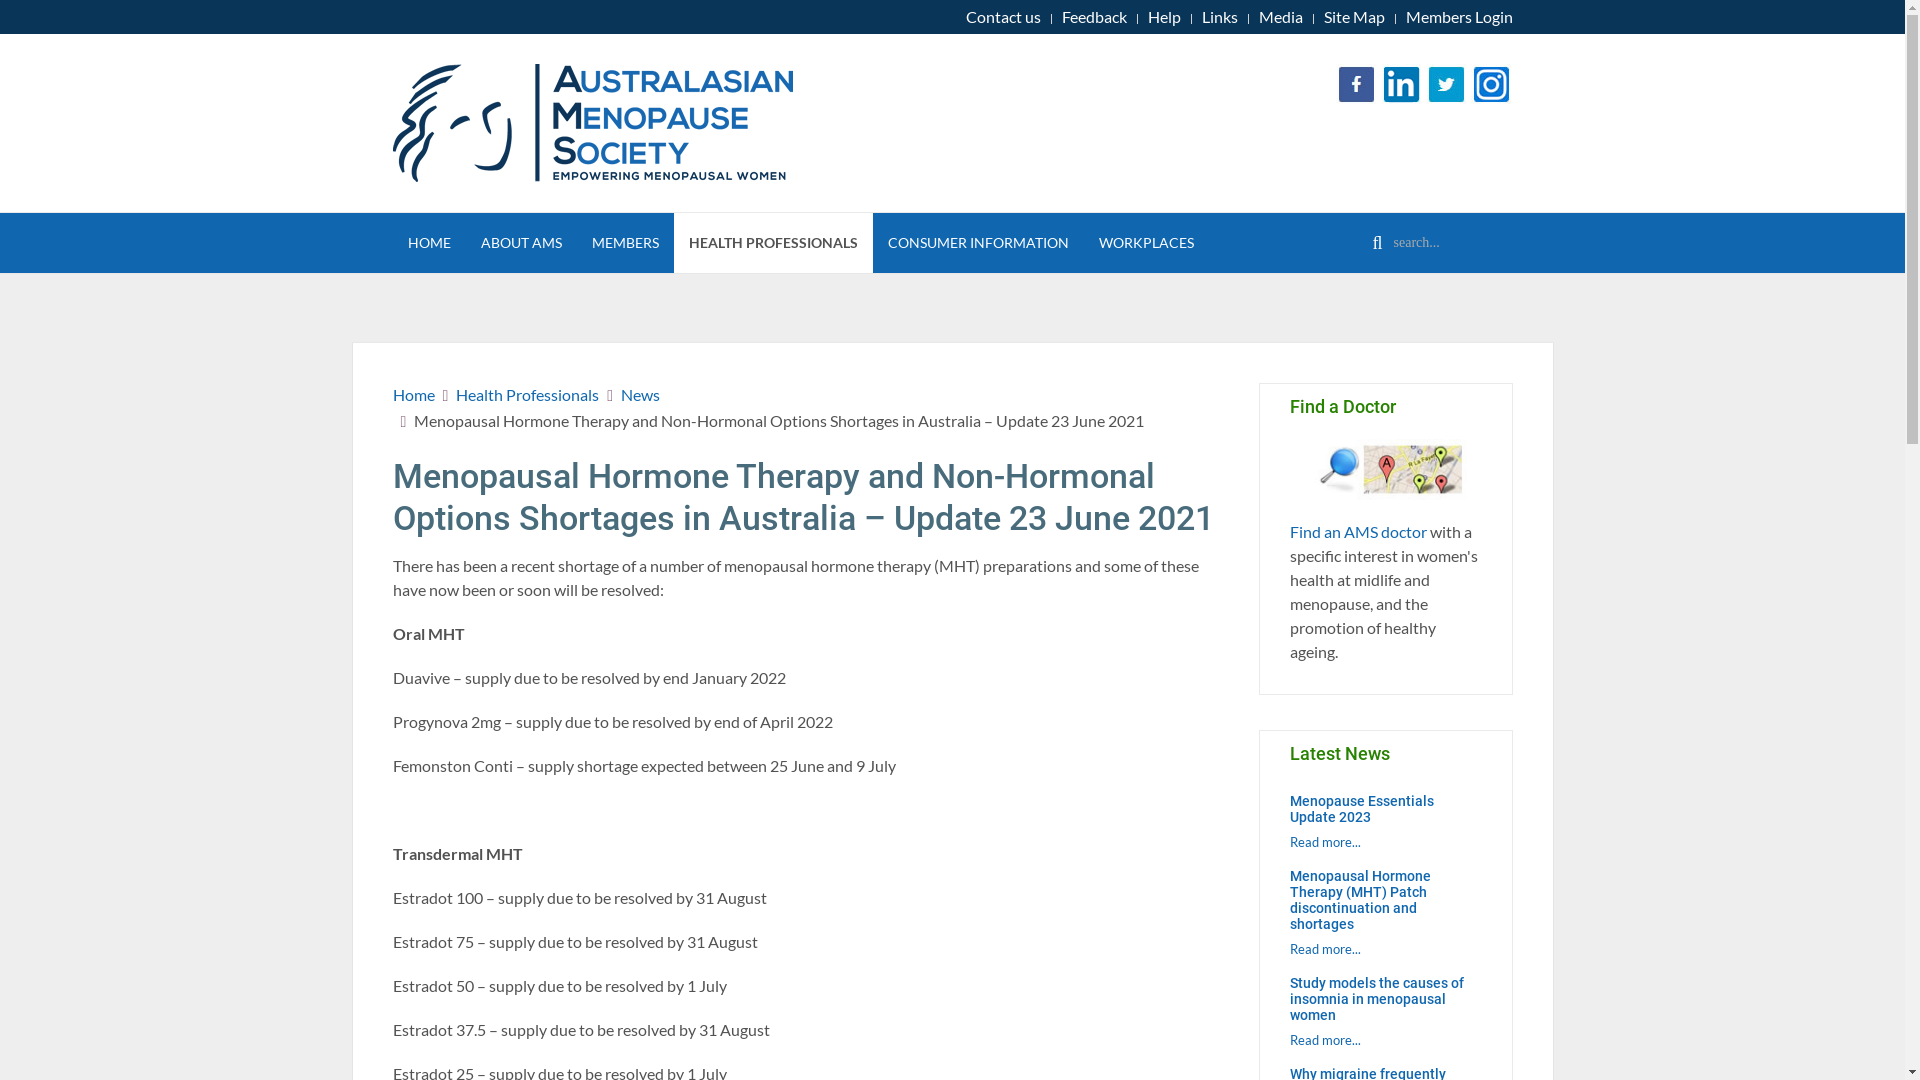 This screenshot has width=1920, height=1080. I want to click on HOME, so click(428, 243).